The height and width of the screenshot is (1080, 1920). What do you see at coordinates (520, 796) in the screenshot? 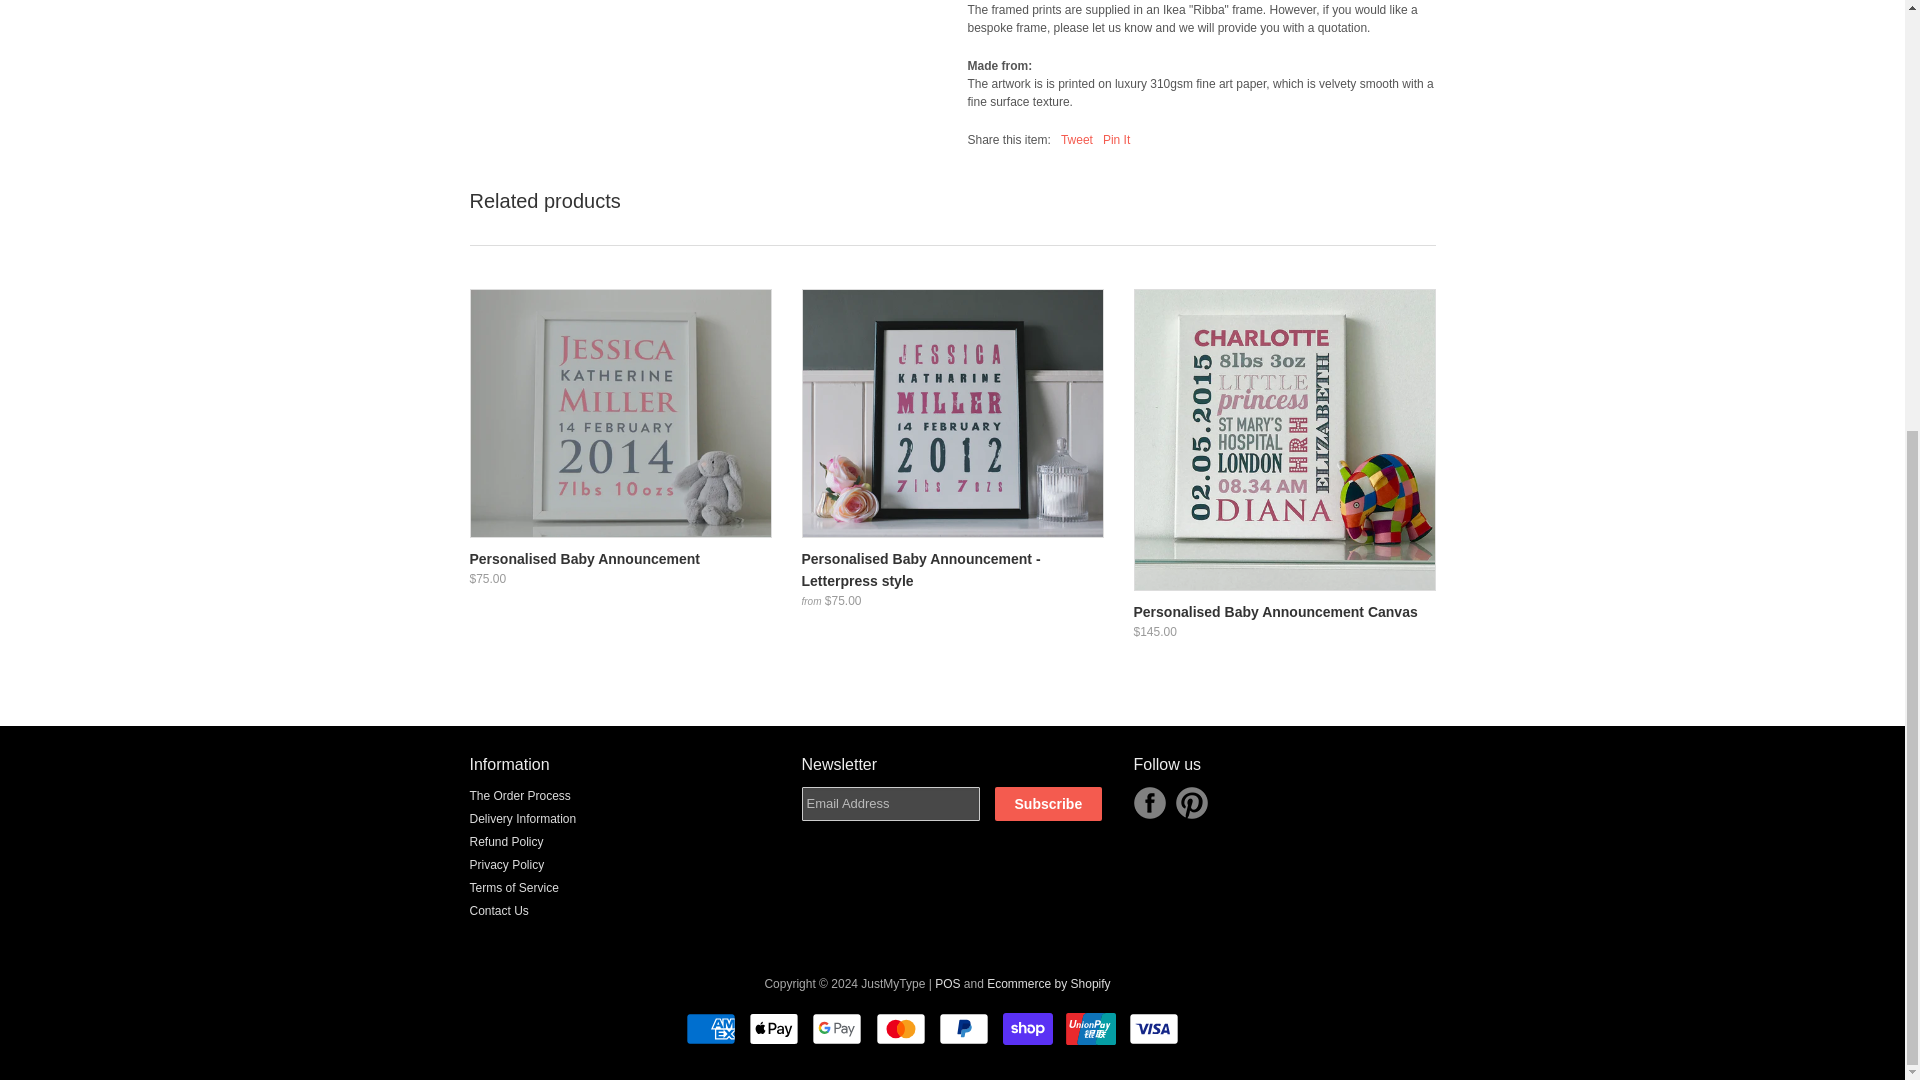
I see `The Order Process` at bounding box center [520, 796].